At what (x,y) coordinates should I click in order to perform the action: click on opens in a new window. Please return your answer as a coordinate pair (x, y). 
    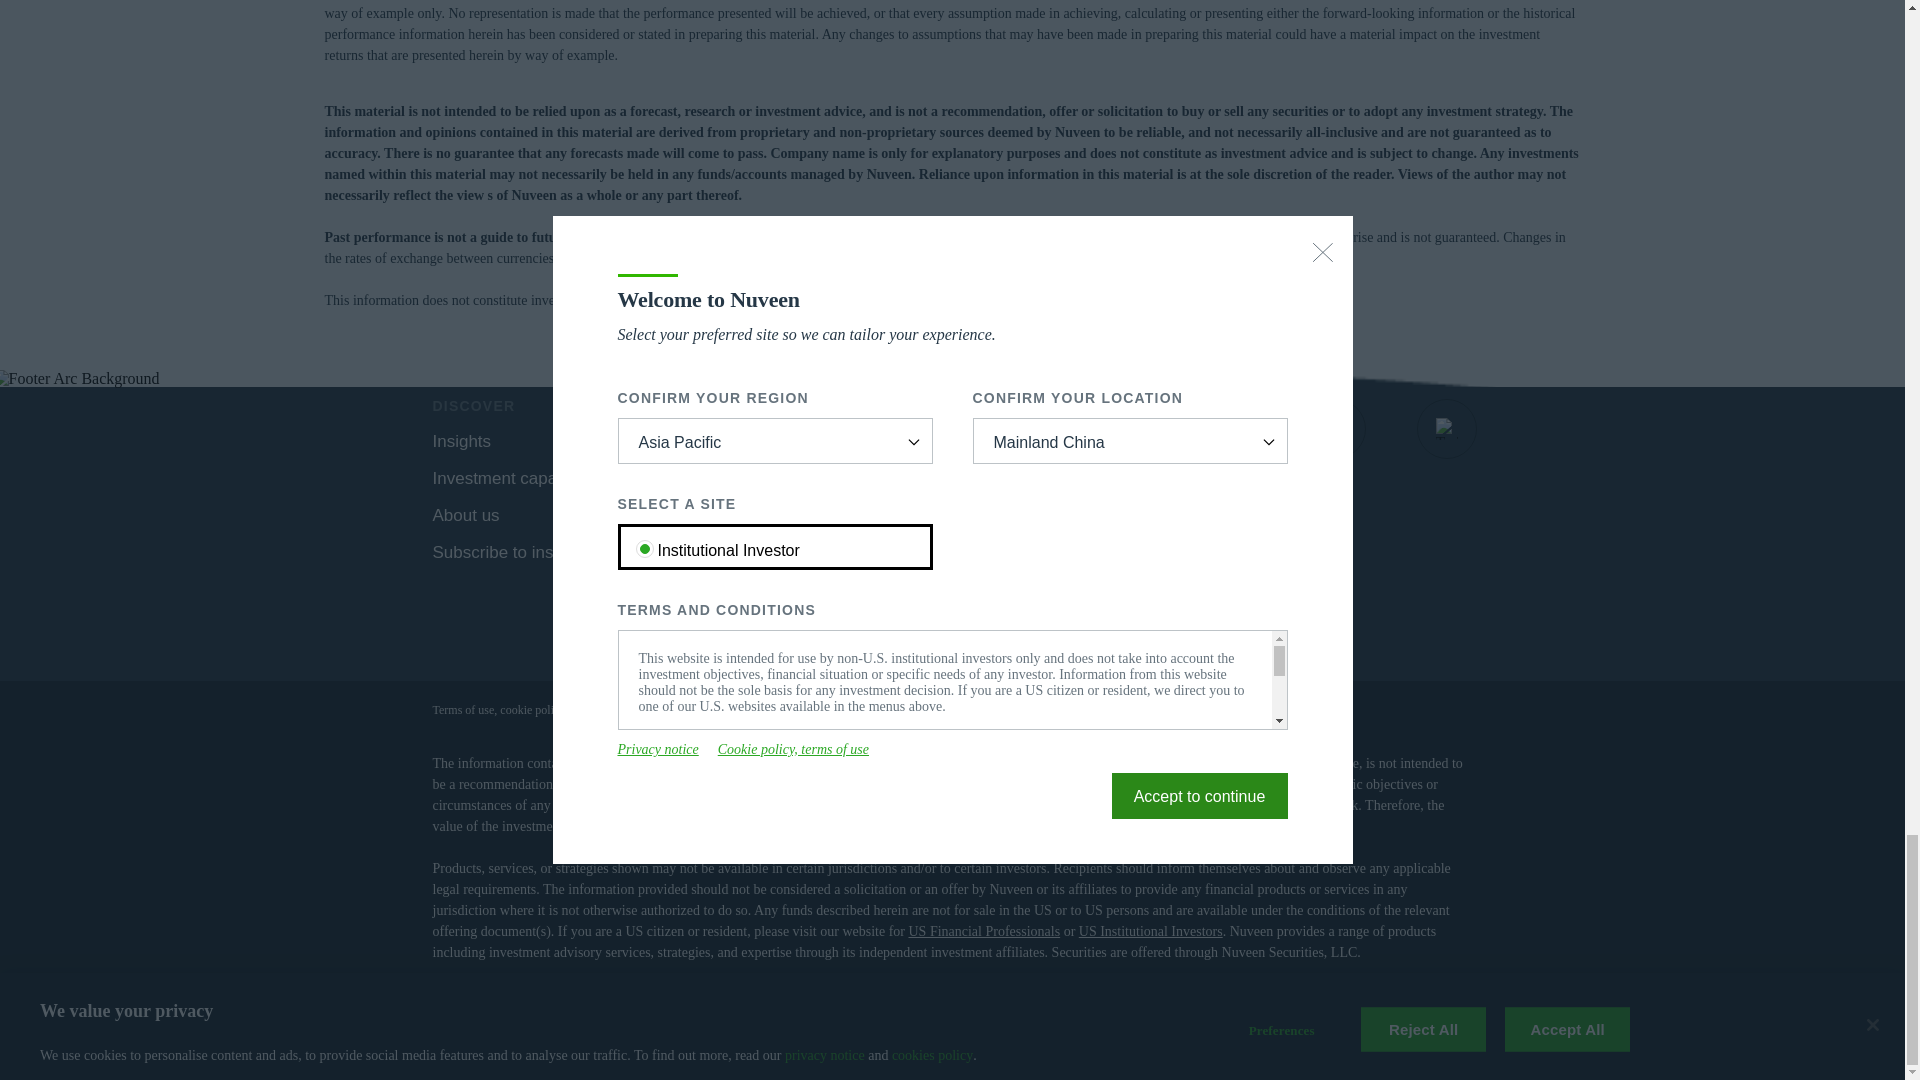
    Looking at the image, I should click on (1447, 428).